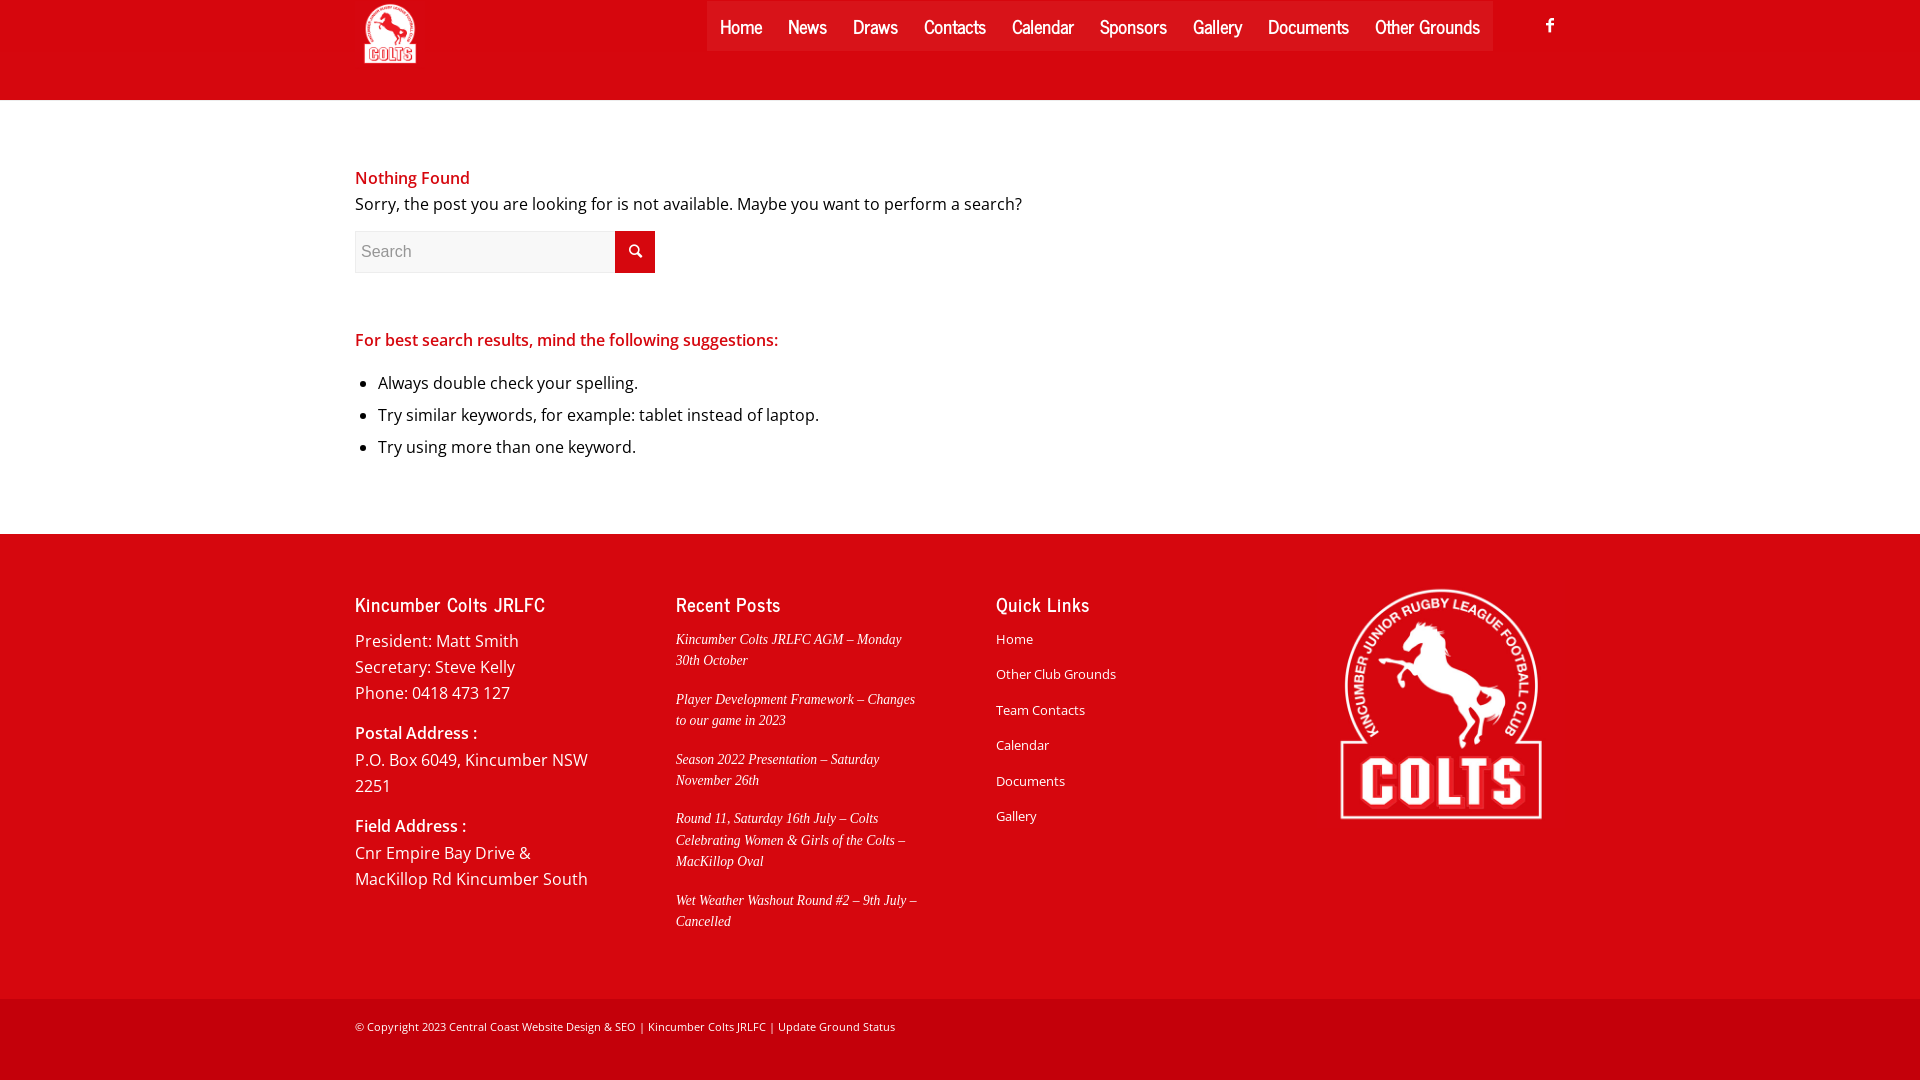 This screenshot has height=1080, width=1920. I want to click on Other Club Grounds, so click(1120, 674).